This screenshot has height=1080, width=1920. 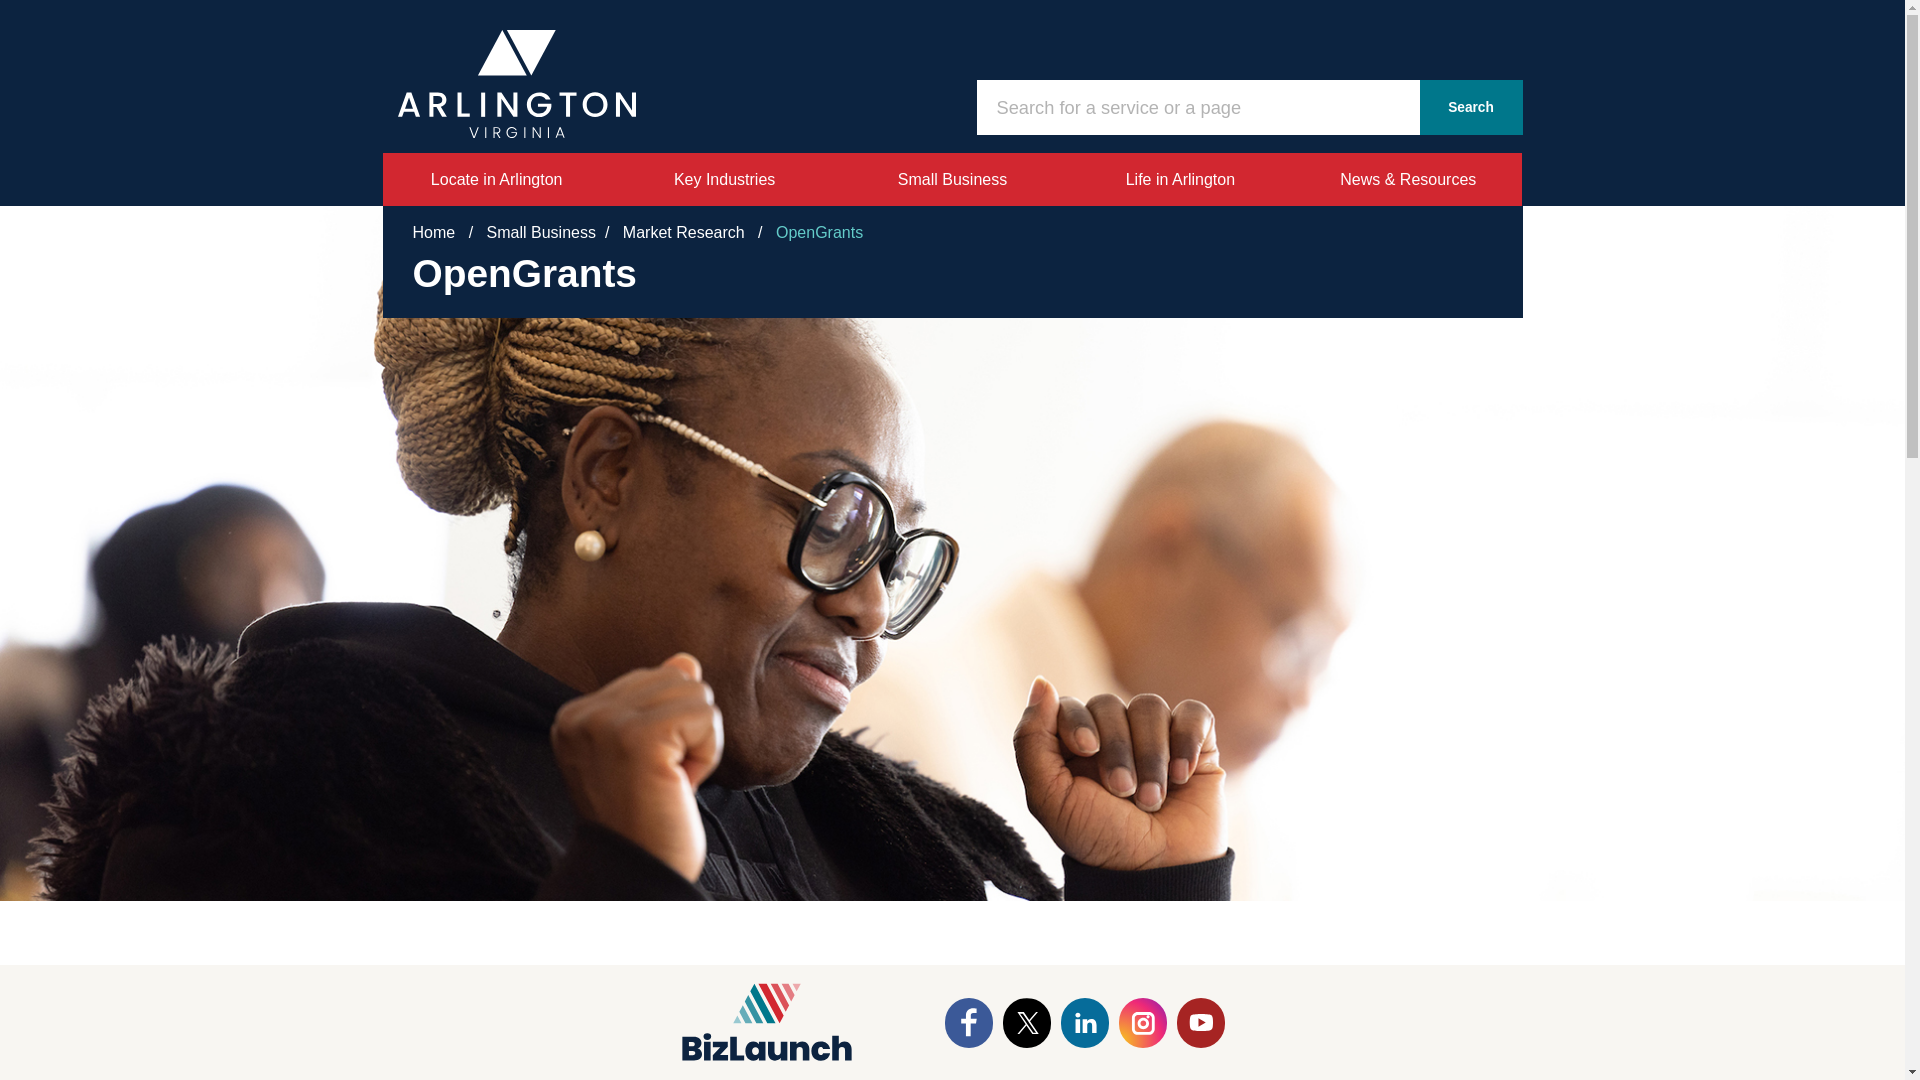 What do you see at coordinates (724, 180) in the screenshot?
I see `Key Industries` at bounding box center [724, 180].